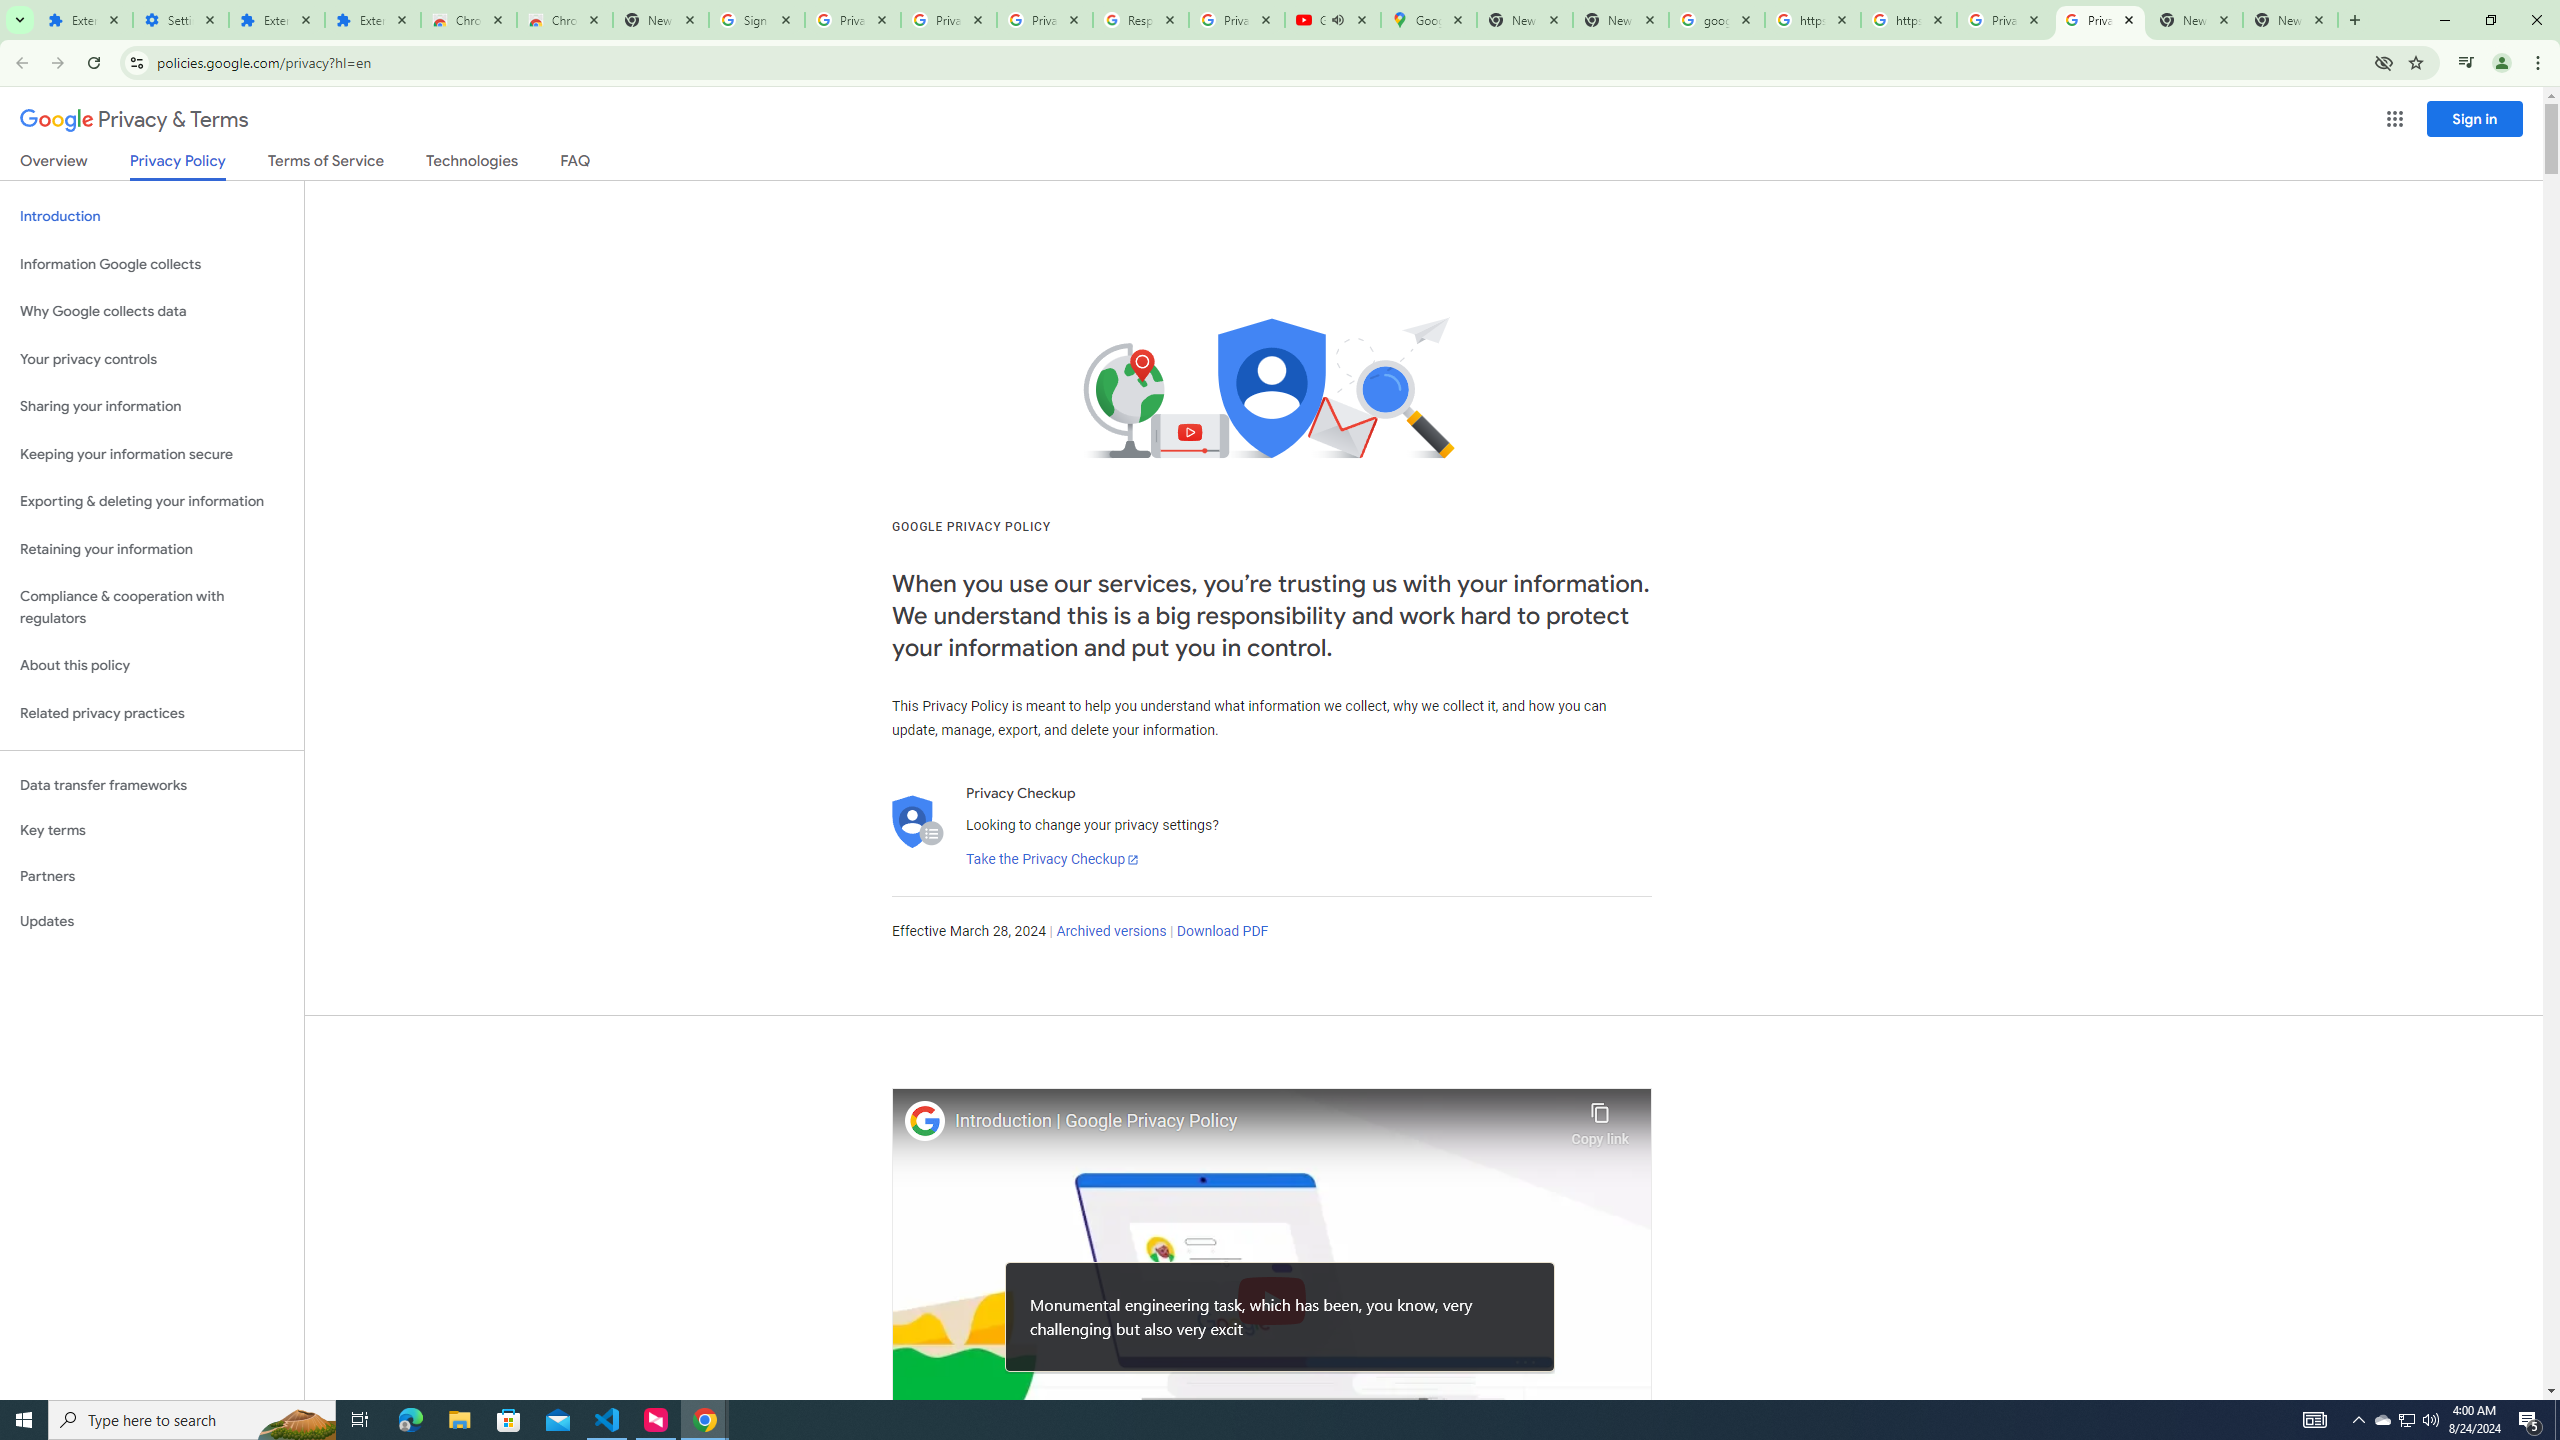 The image size is (2560, 1440). I want to click on Chrome Web Store, so click(468, 20).